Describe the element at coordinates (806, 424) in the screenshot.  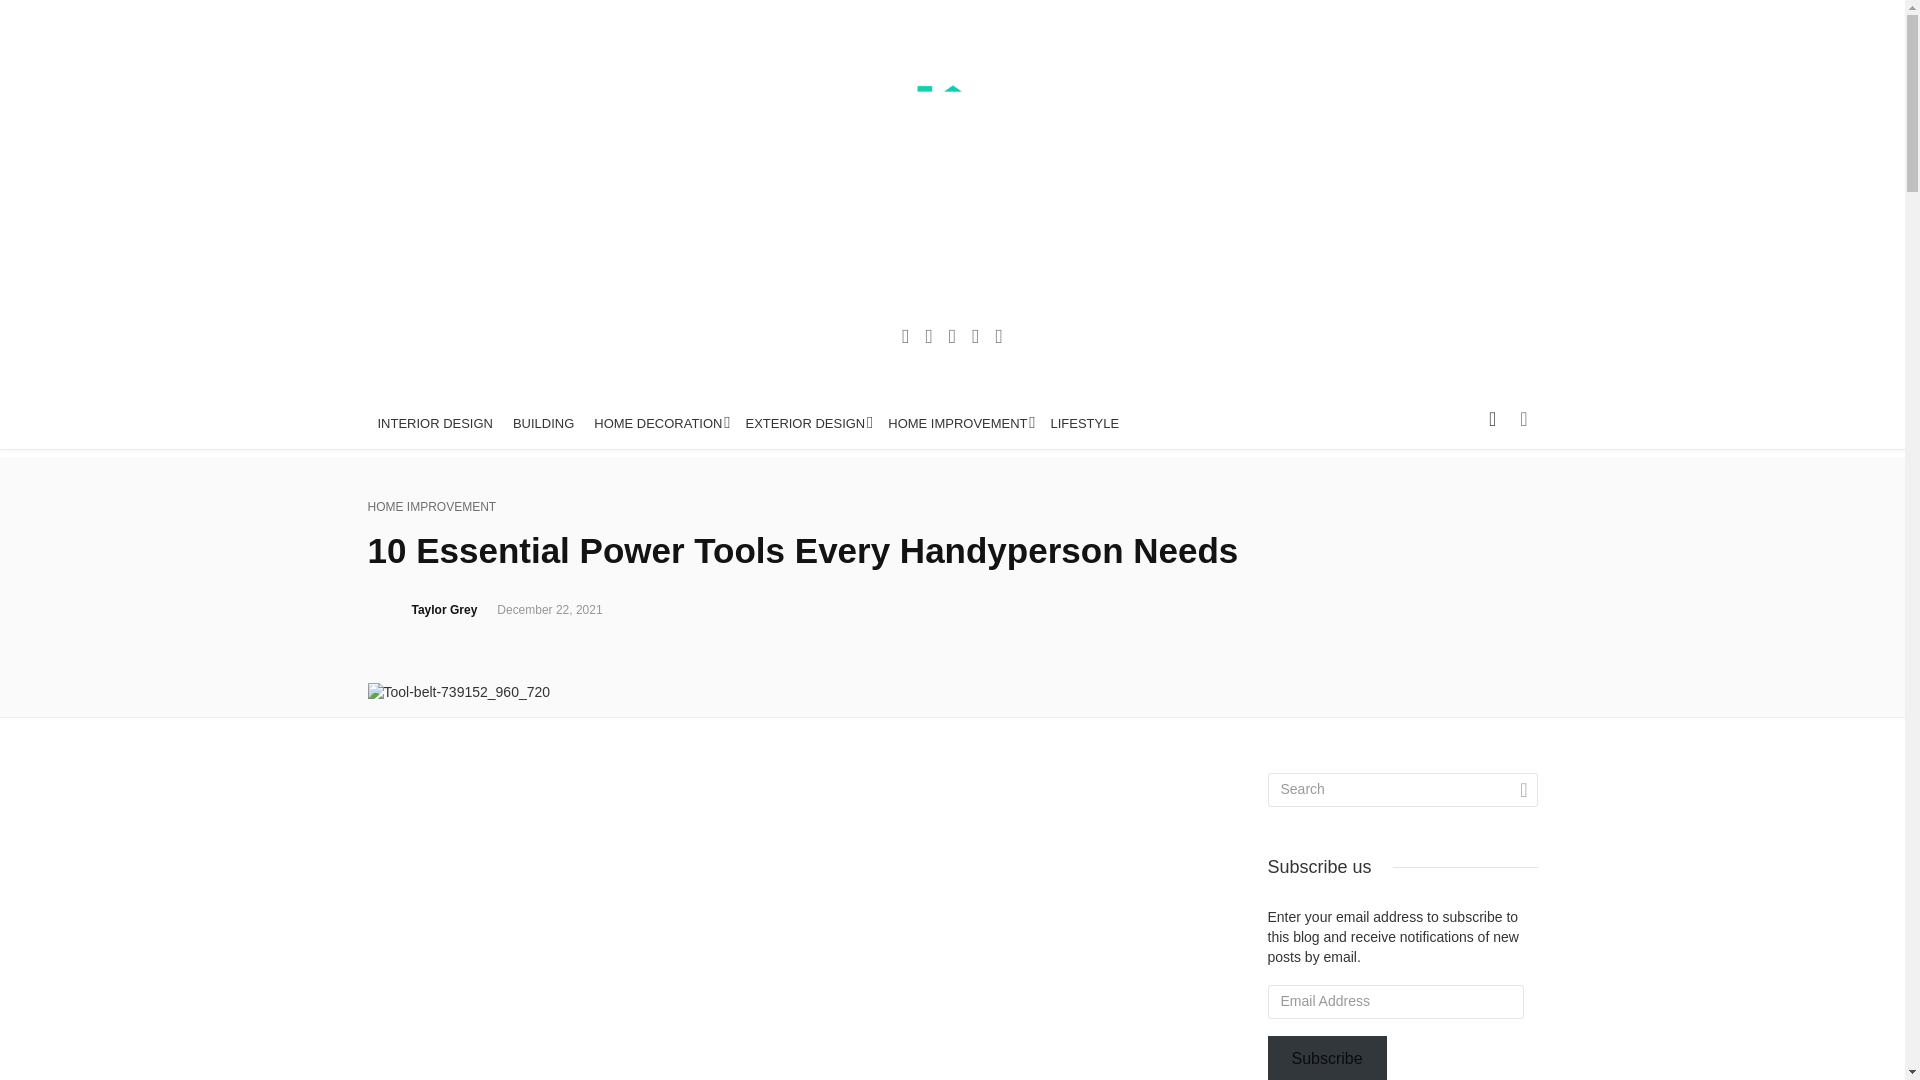
I see `EXTERIOR DESIGN` at that location.